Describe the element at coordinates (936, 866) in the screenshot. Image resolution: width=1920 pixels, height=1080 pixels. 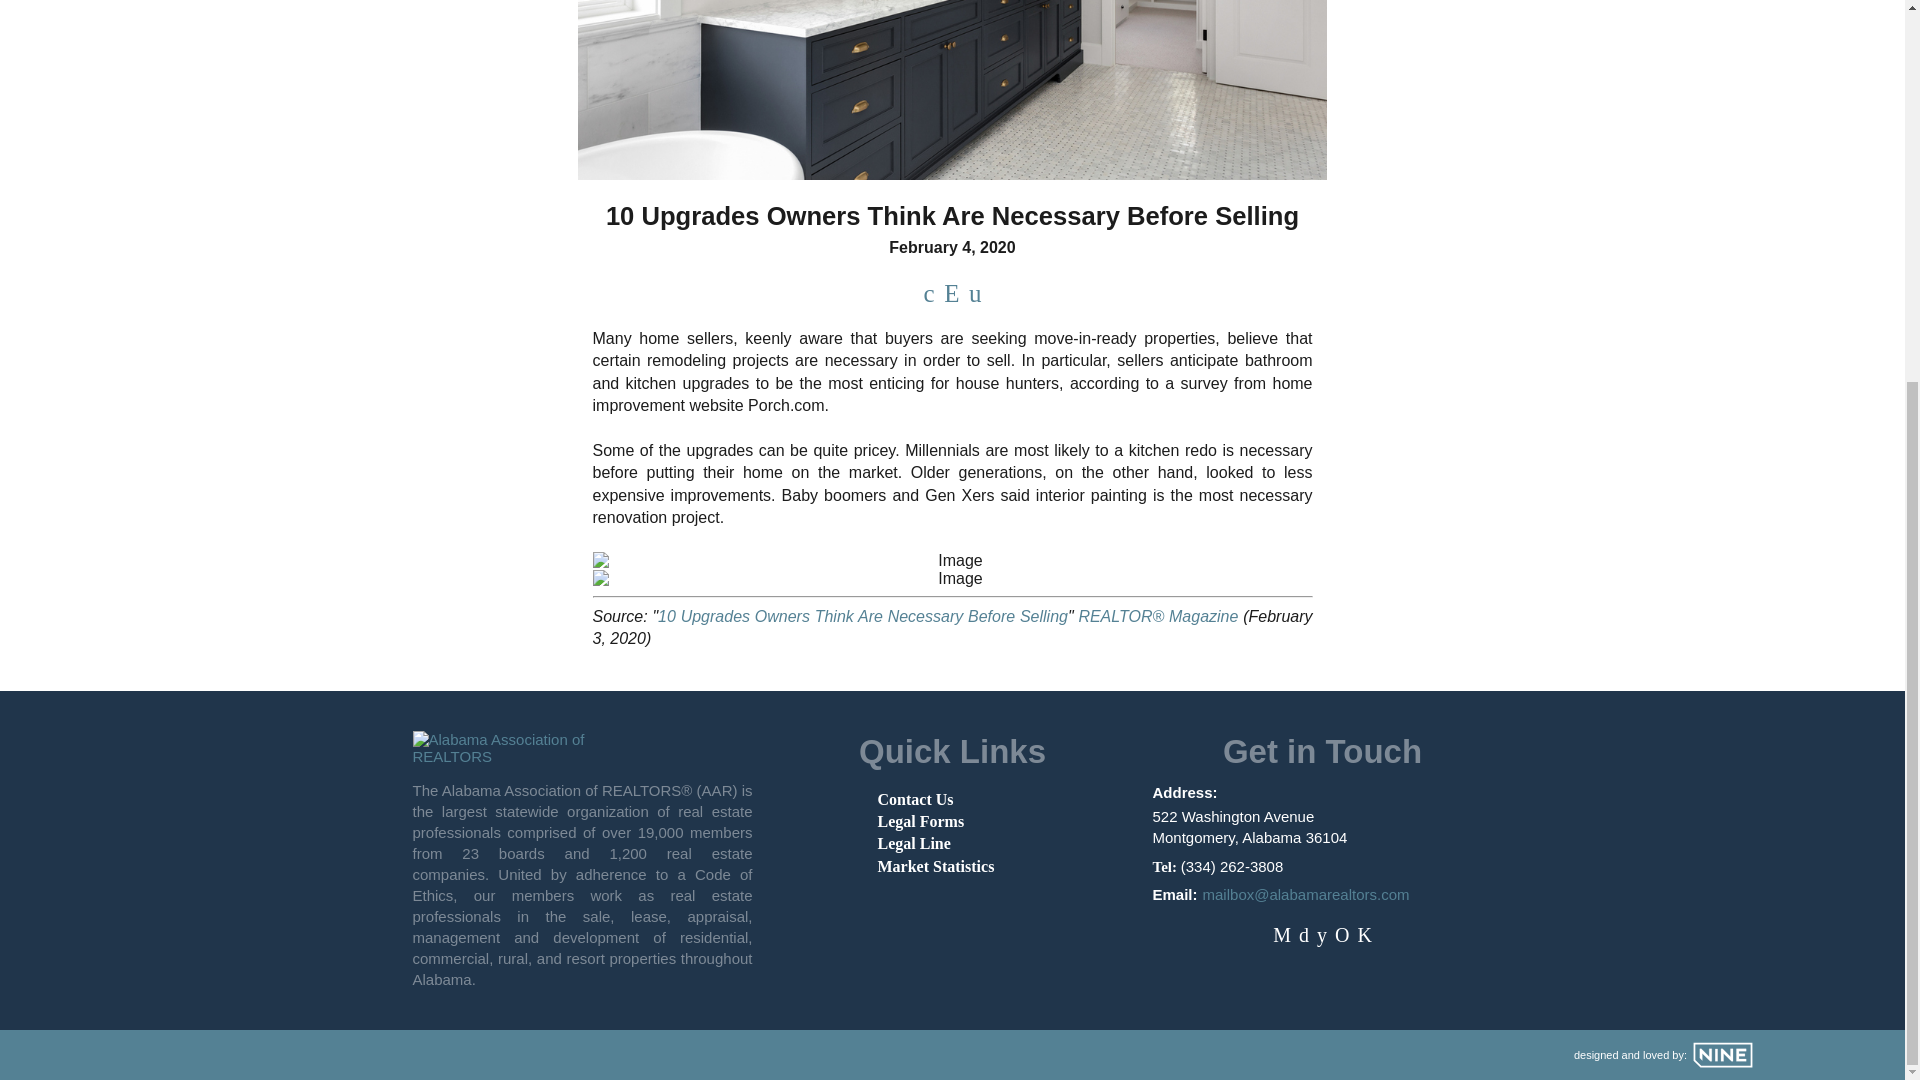
I see `Market Statistics` at that location.